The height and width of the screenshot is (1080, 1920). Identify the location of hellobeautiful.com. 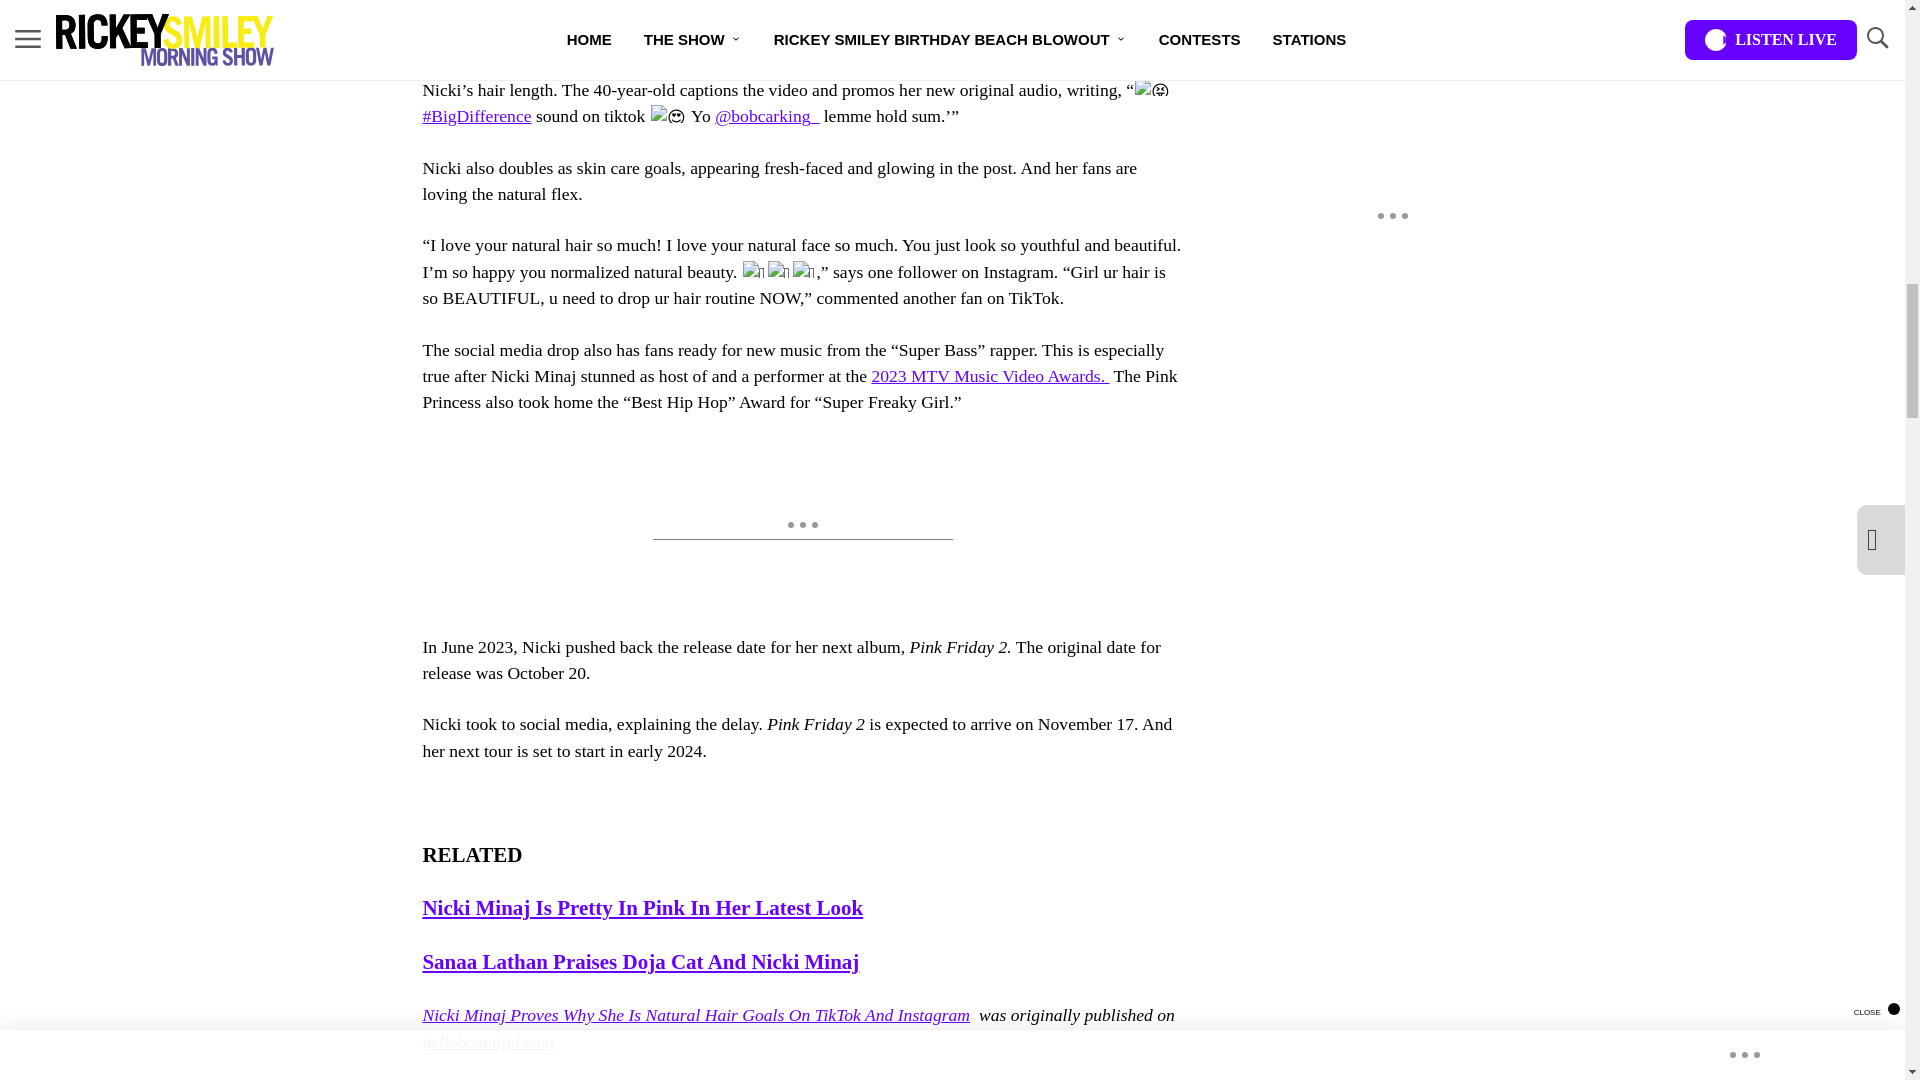
(487, 1042).